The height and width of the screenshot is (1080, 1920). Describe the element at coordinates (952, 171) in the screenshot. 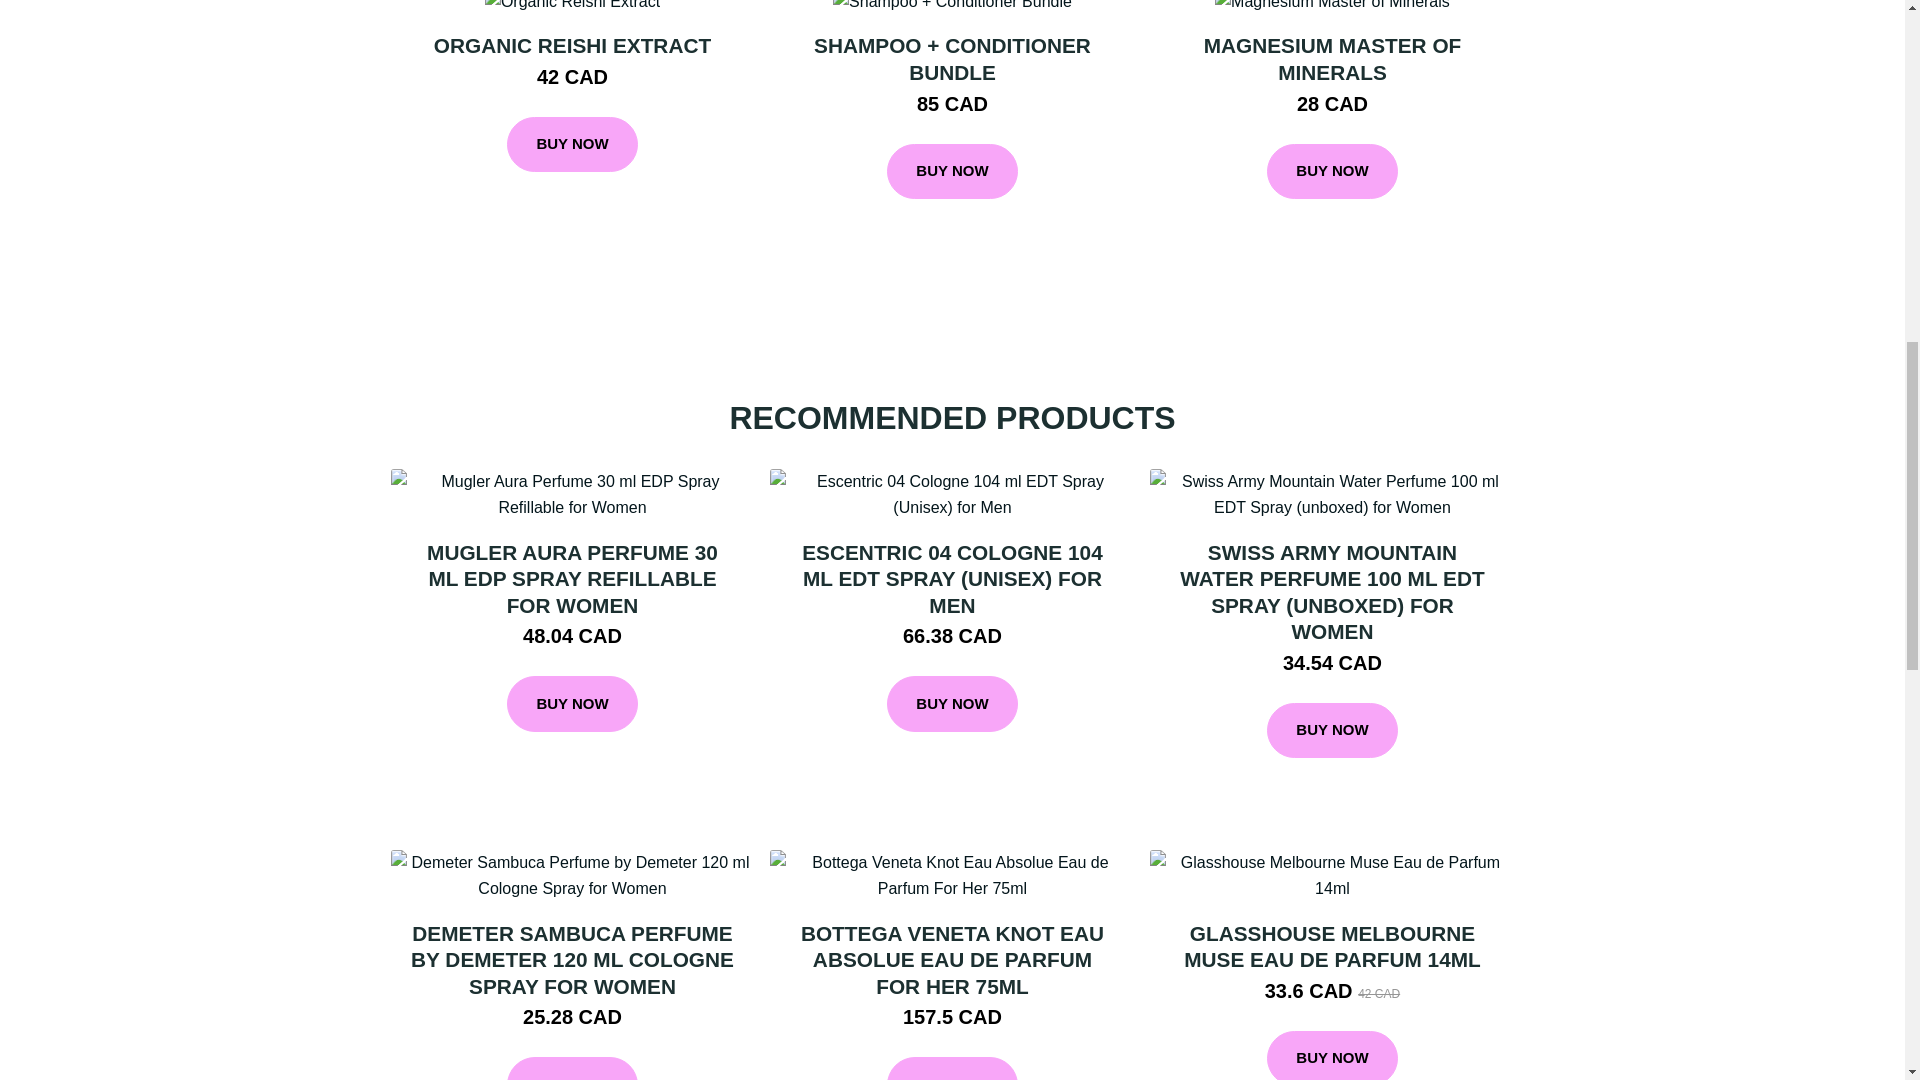

I see `BUY NOW` at that location.